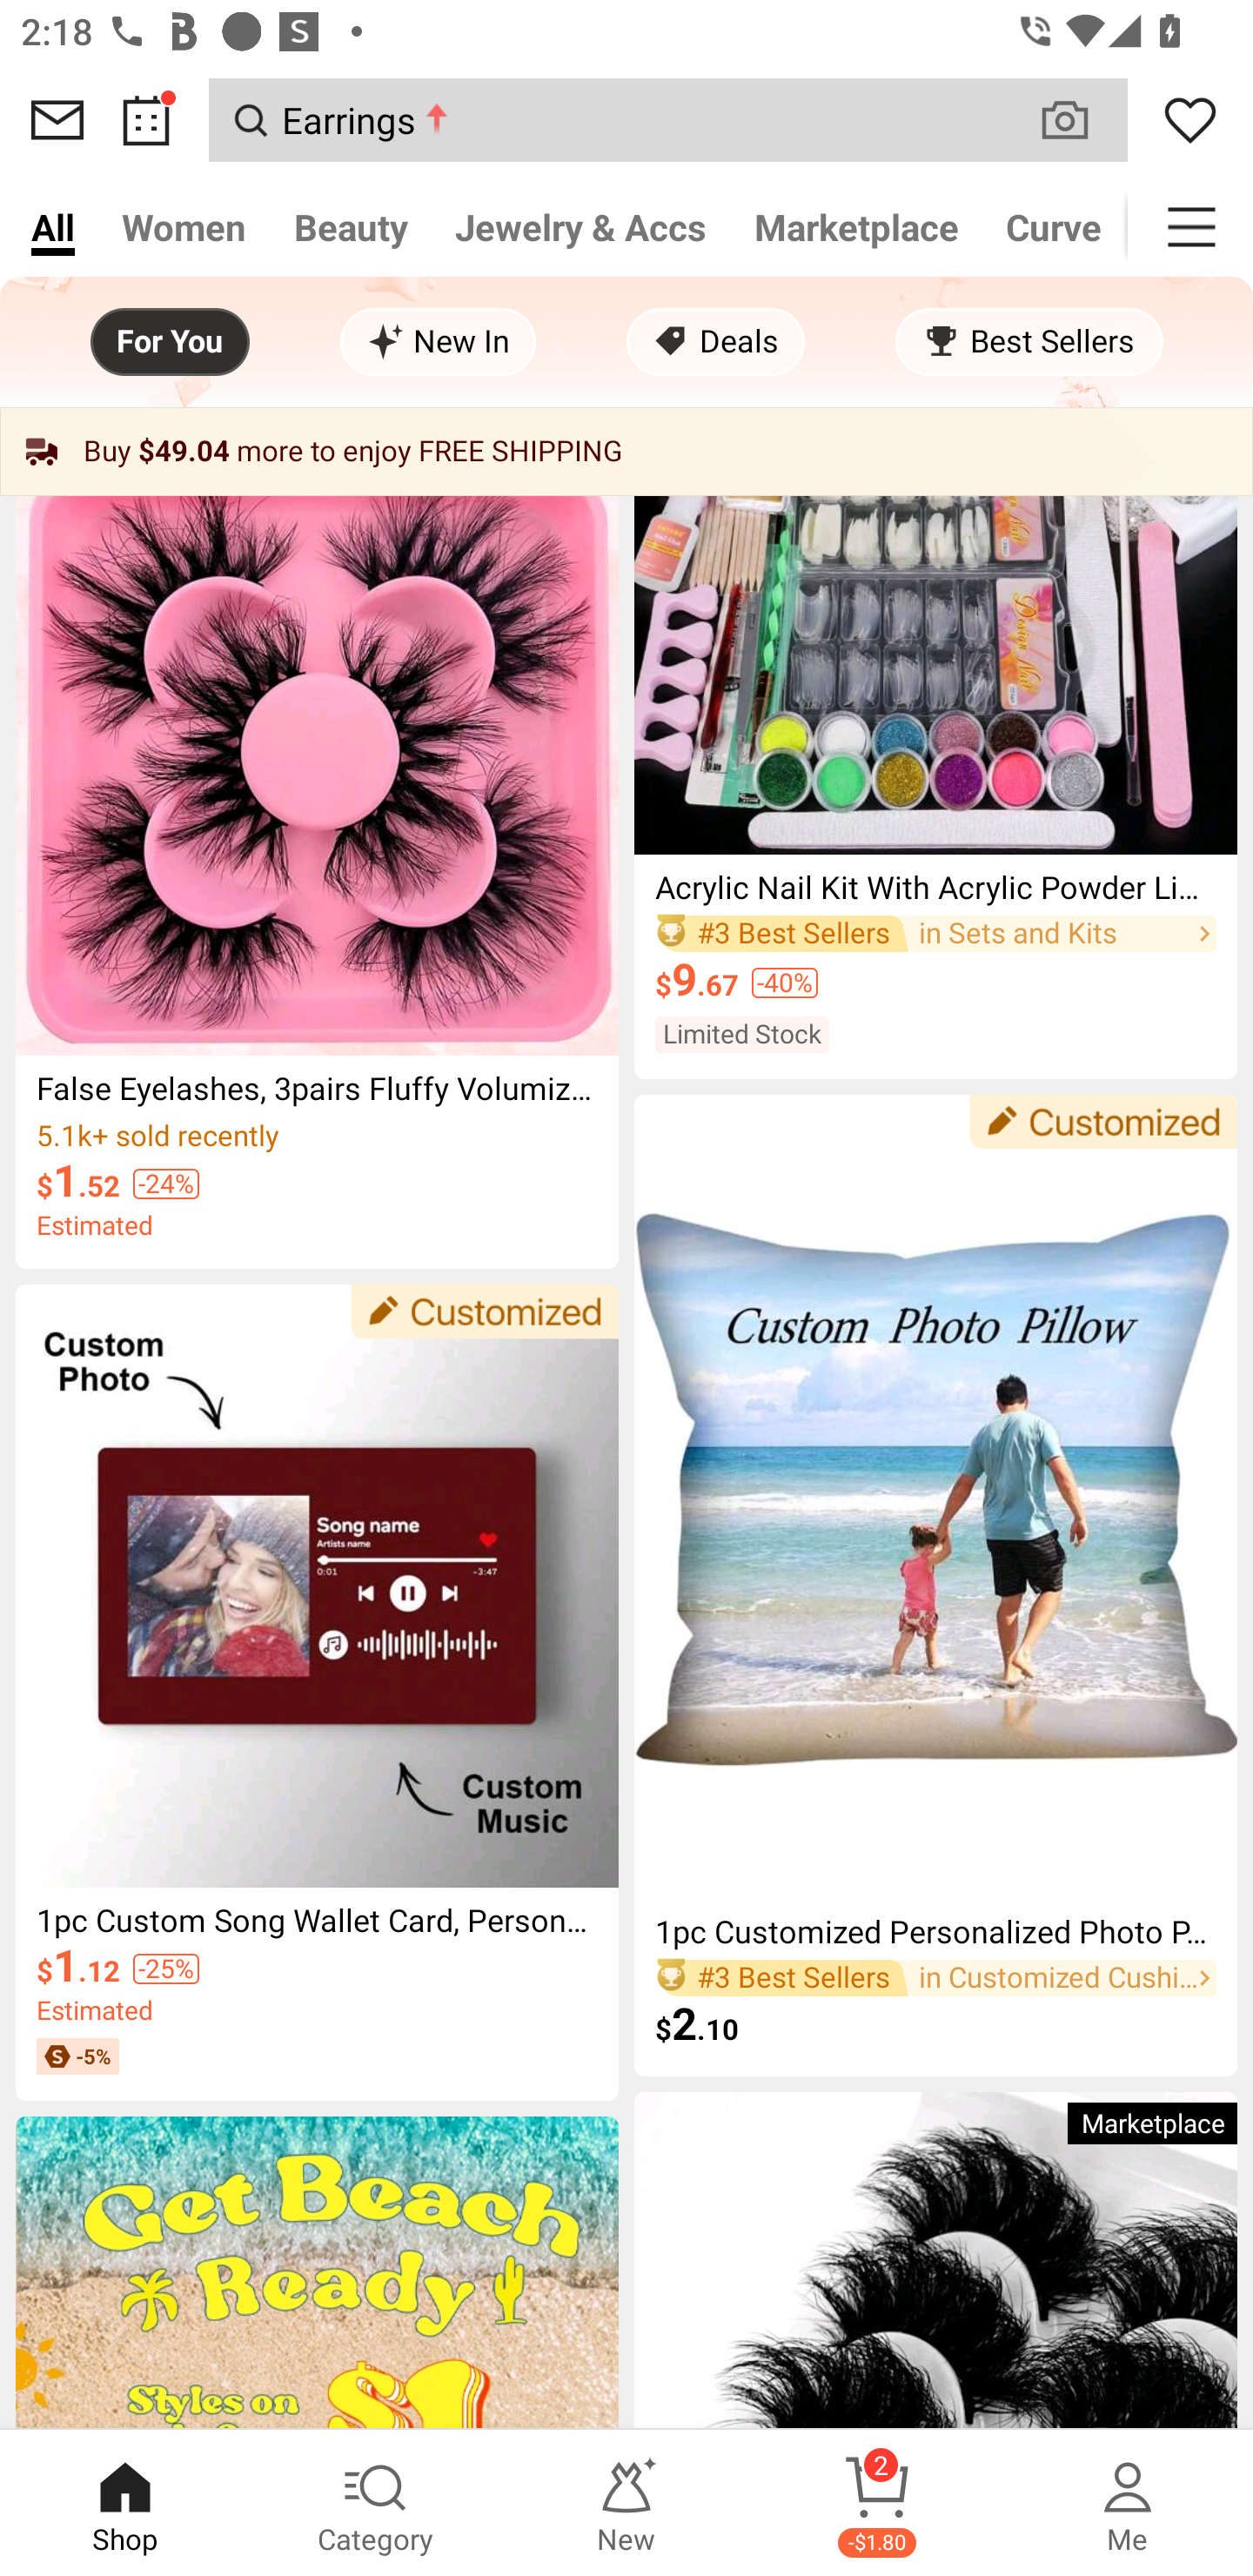  I want to click on VISUAL SEARCH, so click(1081, 119).